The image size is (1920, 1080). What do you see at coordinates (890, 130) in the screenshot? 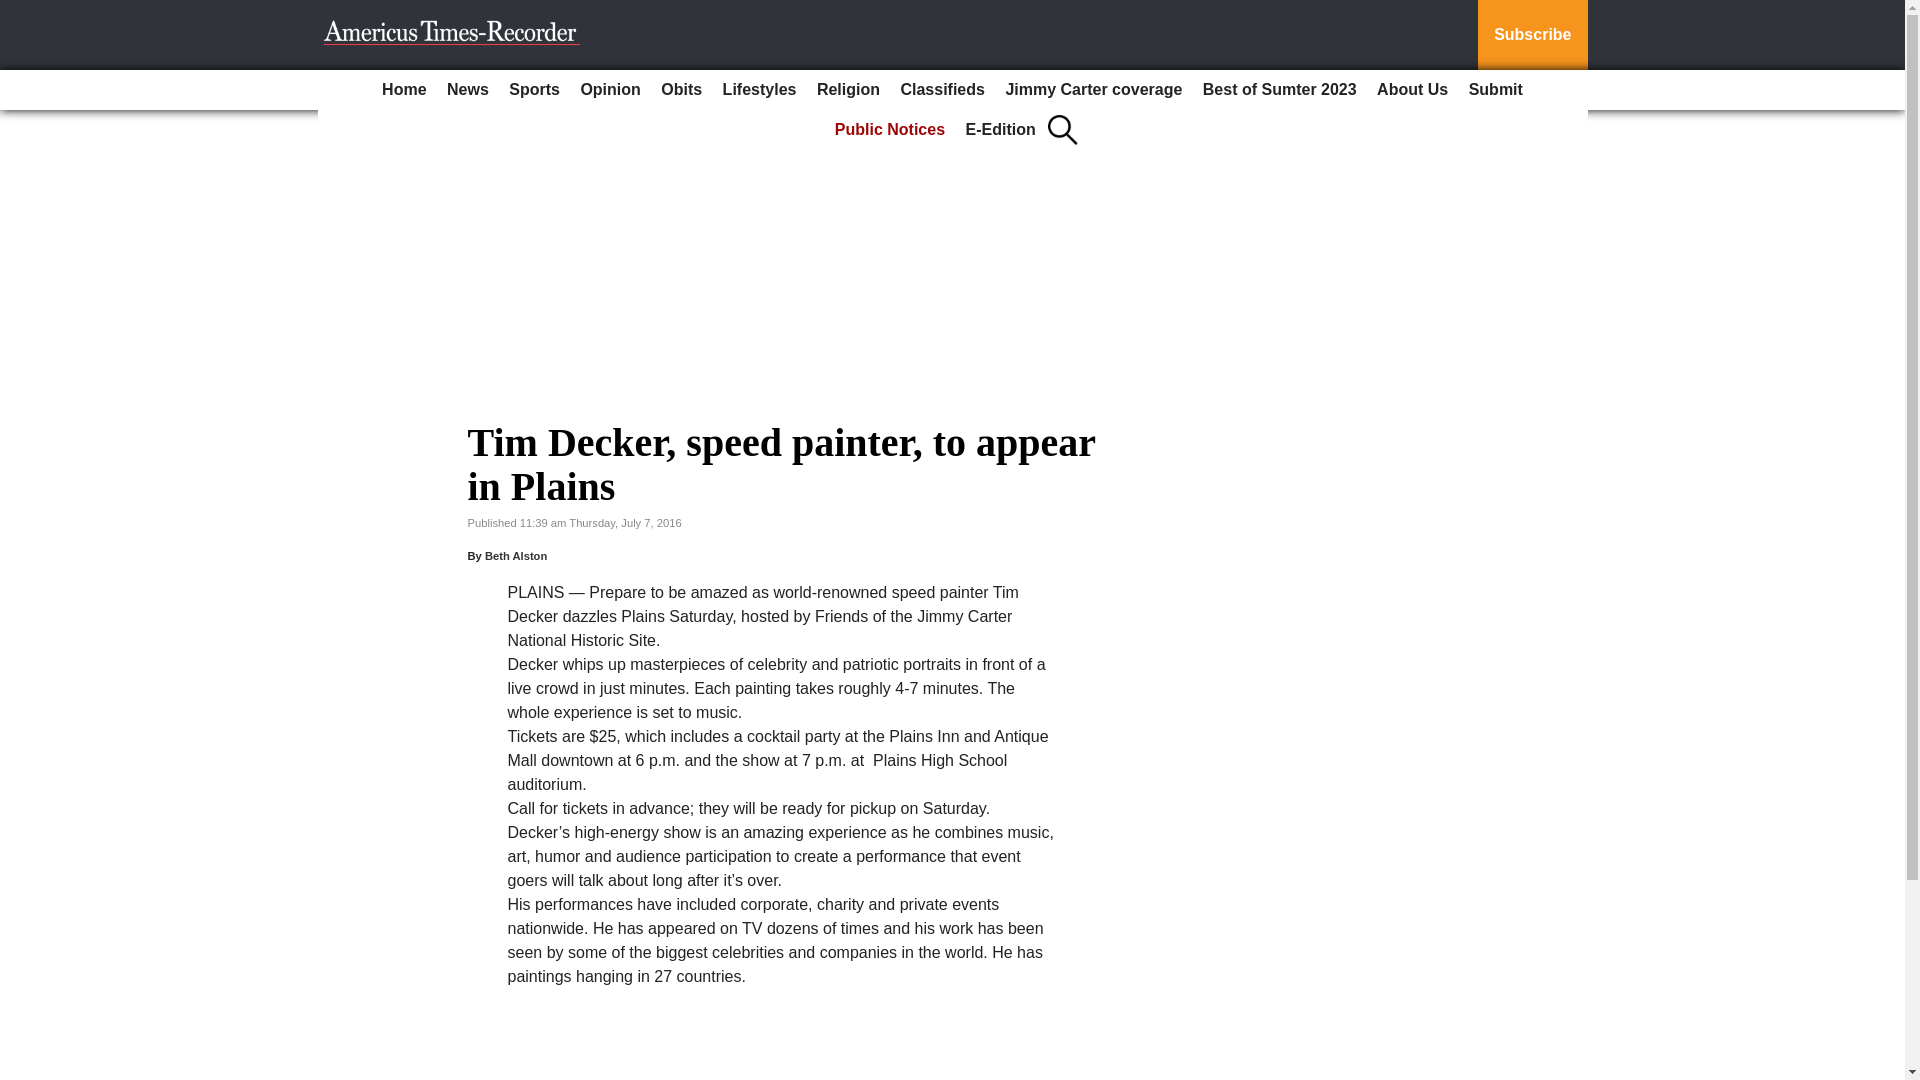
I see `Public Notices` at bounding box center [890, 130].